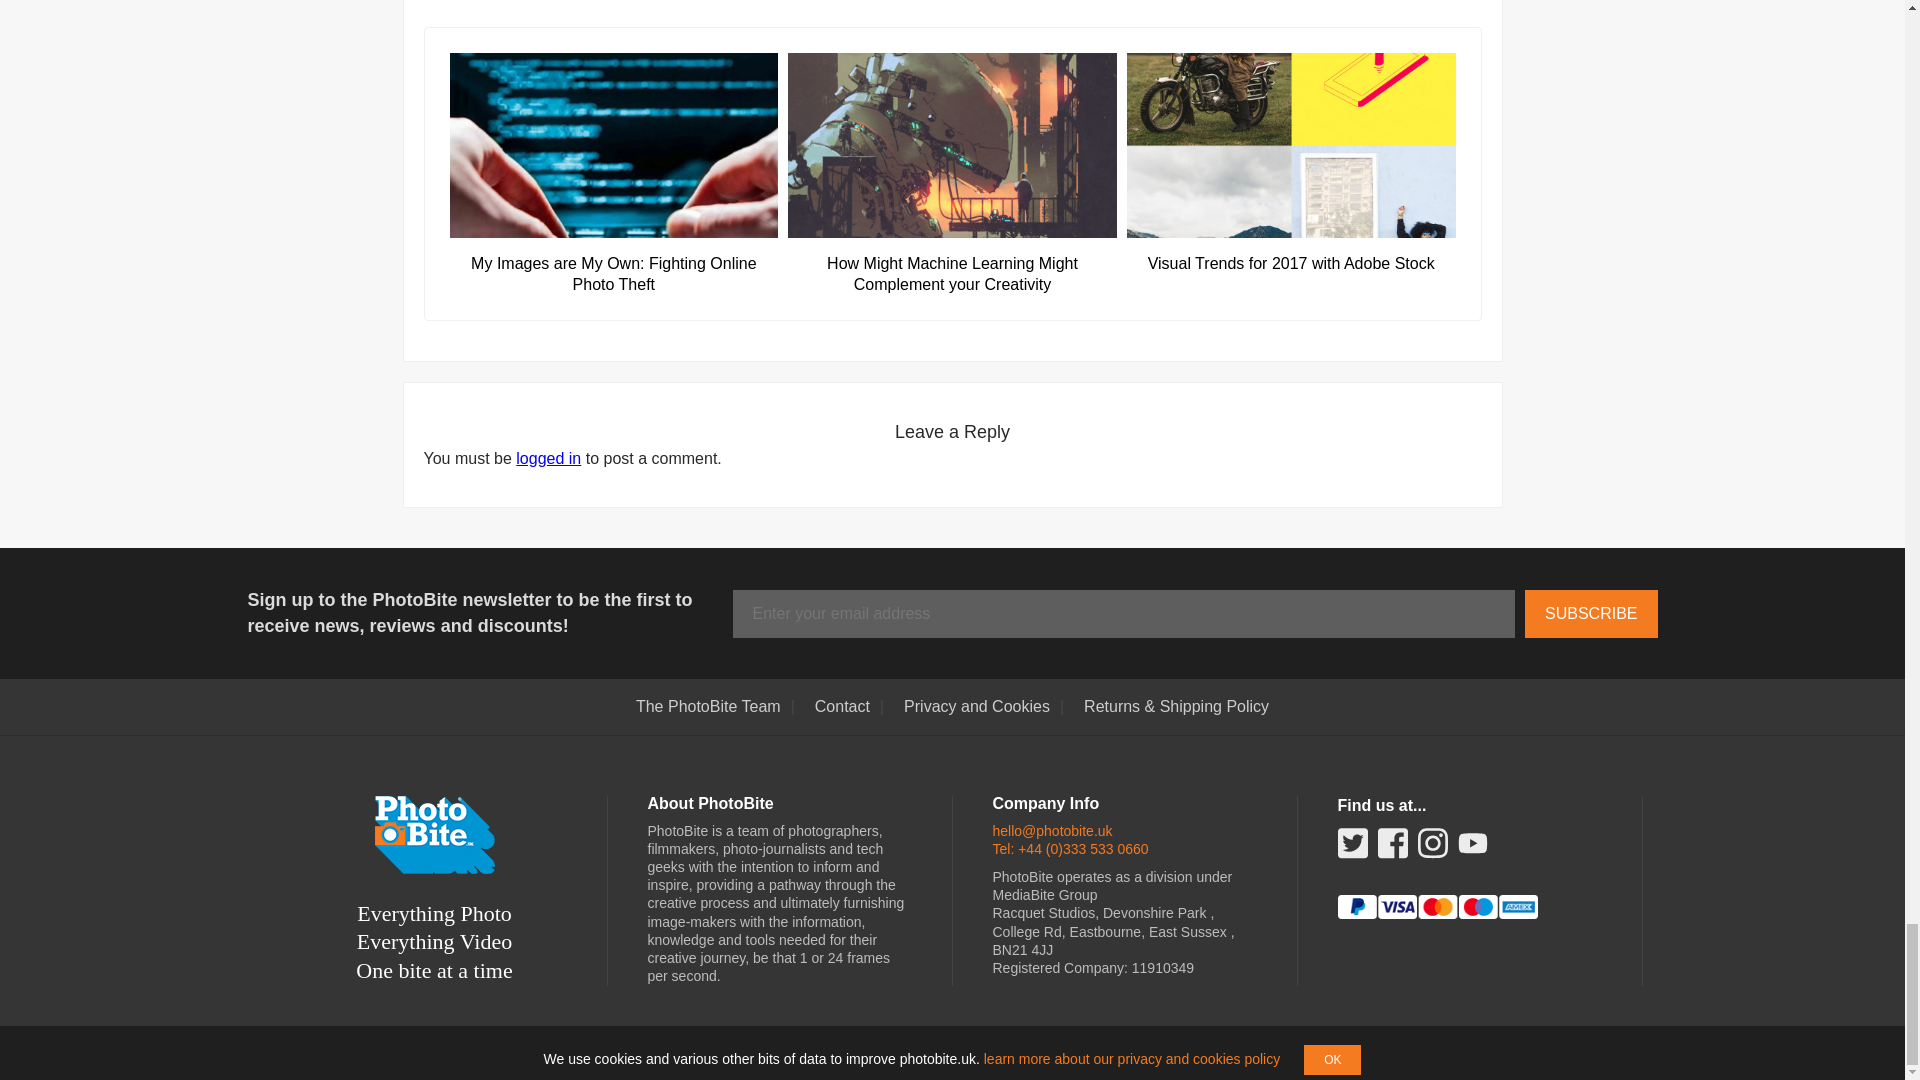 Image resolution: width=1920 pixels, height=1080 pixels. Describe the element at coordinates (1432, 850) in the screenshot. I see `Find us on Instagram` at that location.